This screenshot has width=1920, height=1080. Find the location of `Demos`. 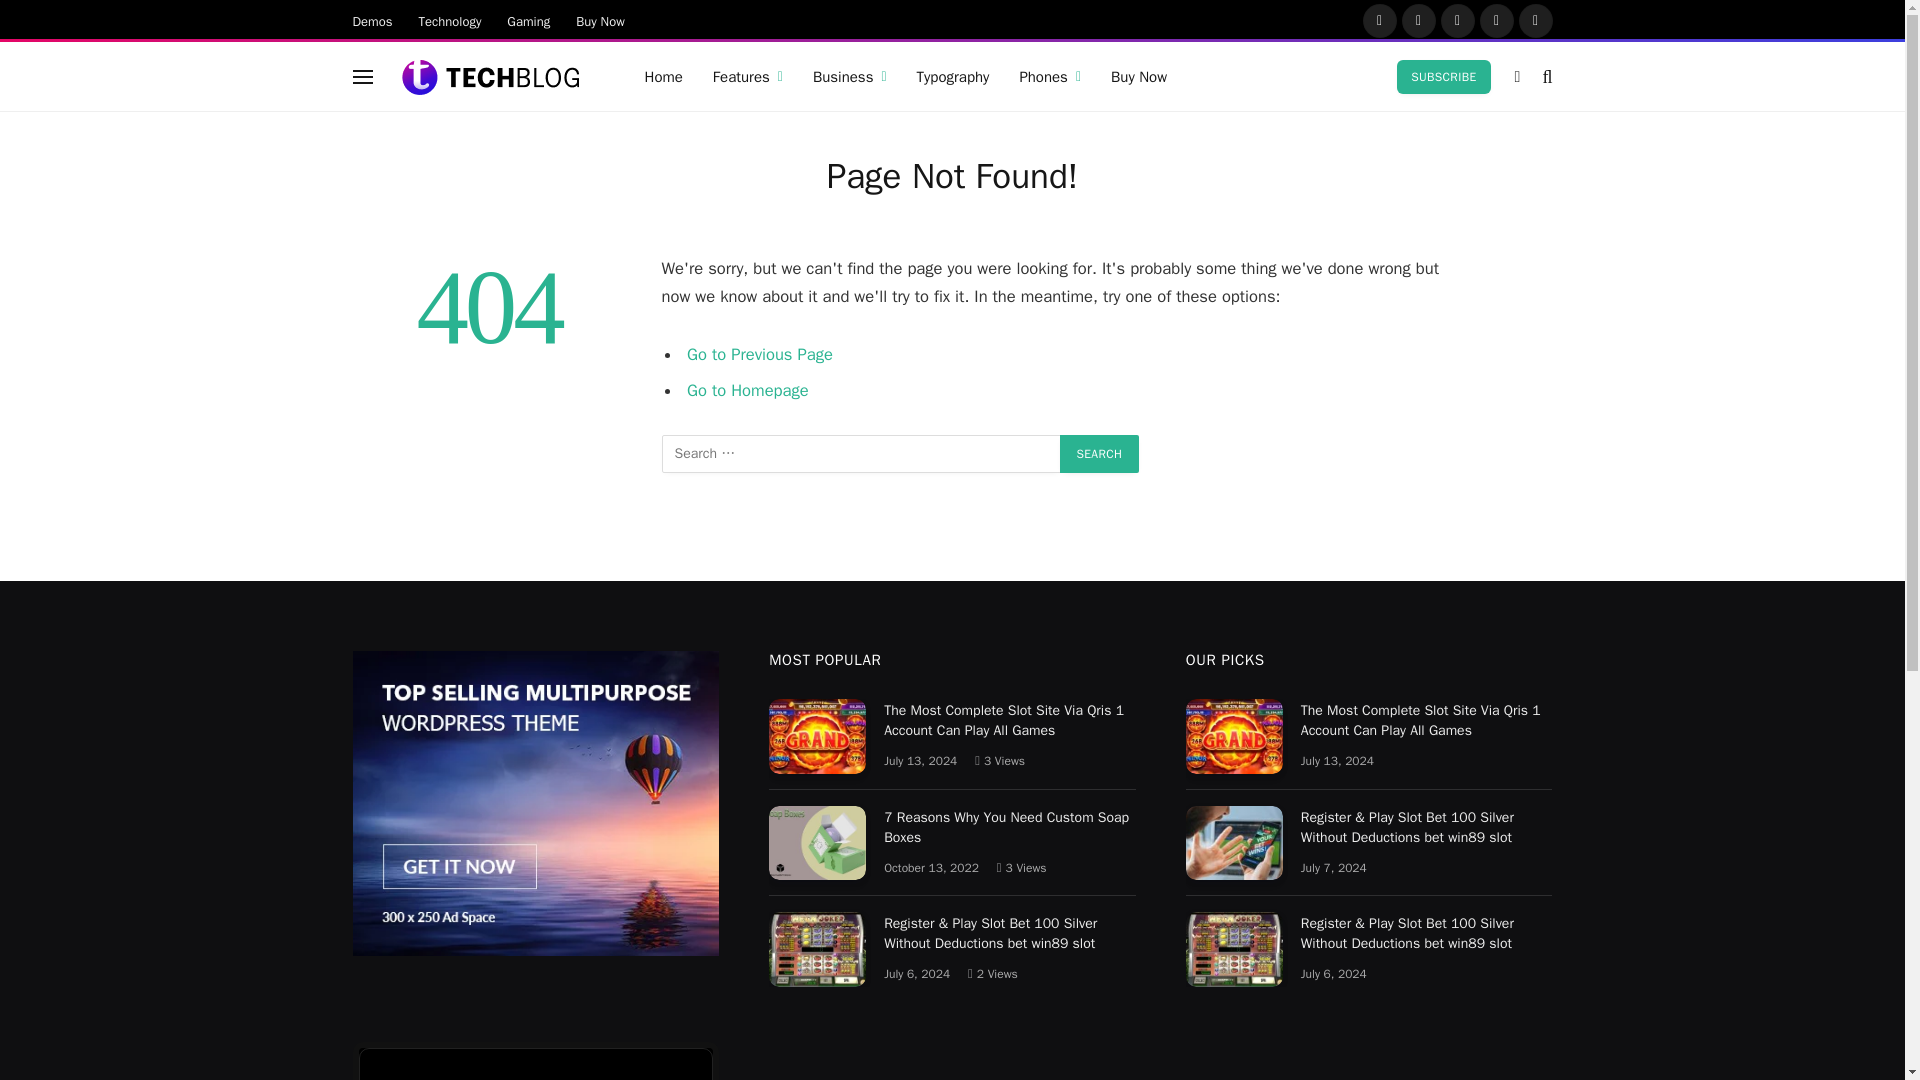

Demos is located at coordinates (372, 20).